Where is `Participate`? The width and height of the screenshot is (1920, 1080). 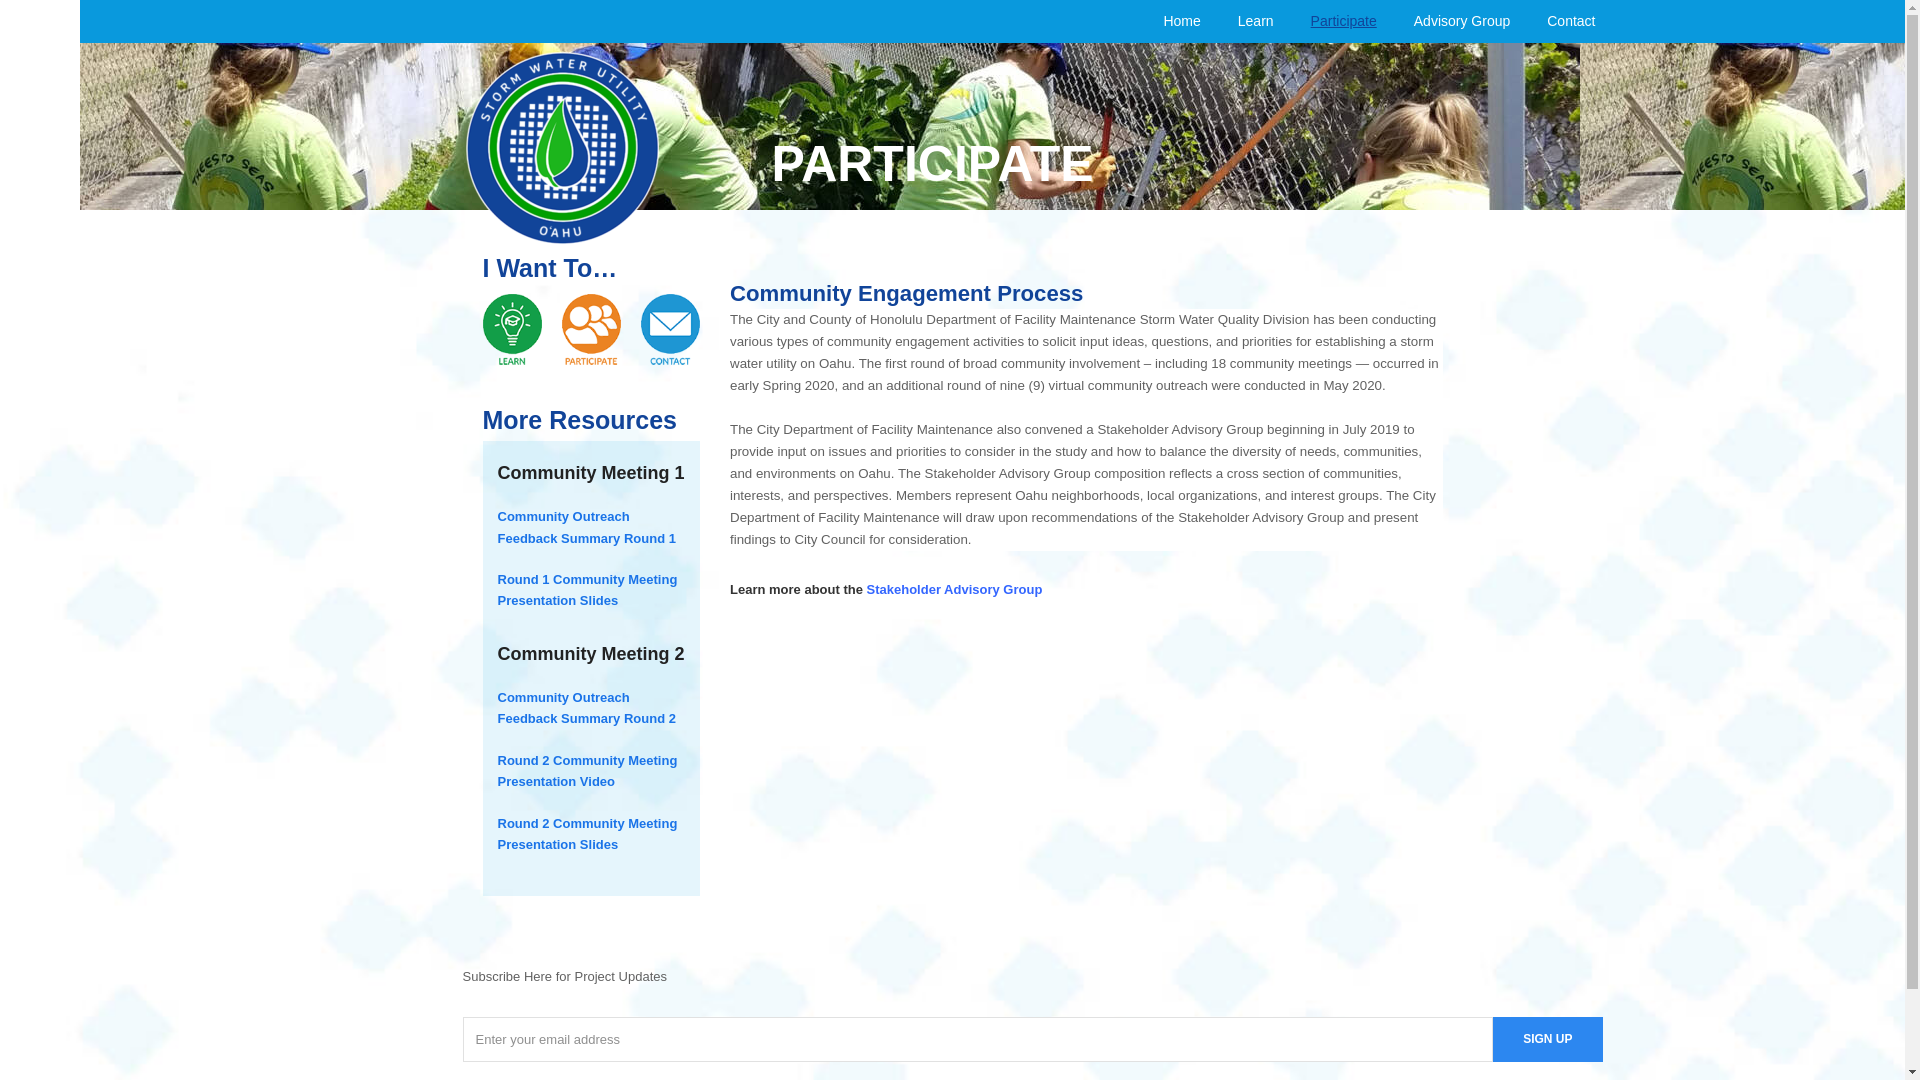
Participate is located at coordinates (1344, 21).